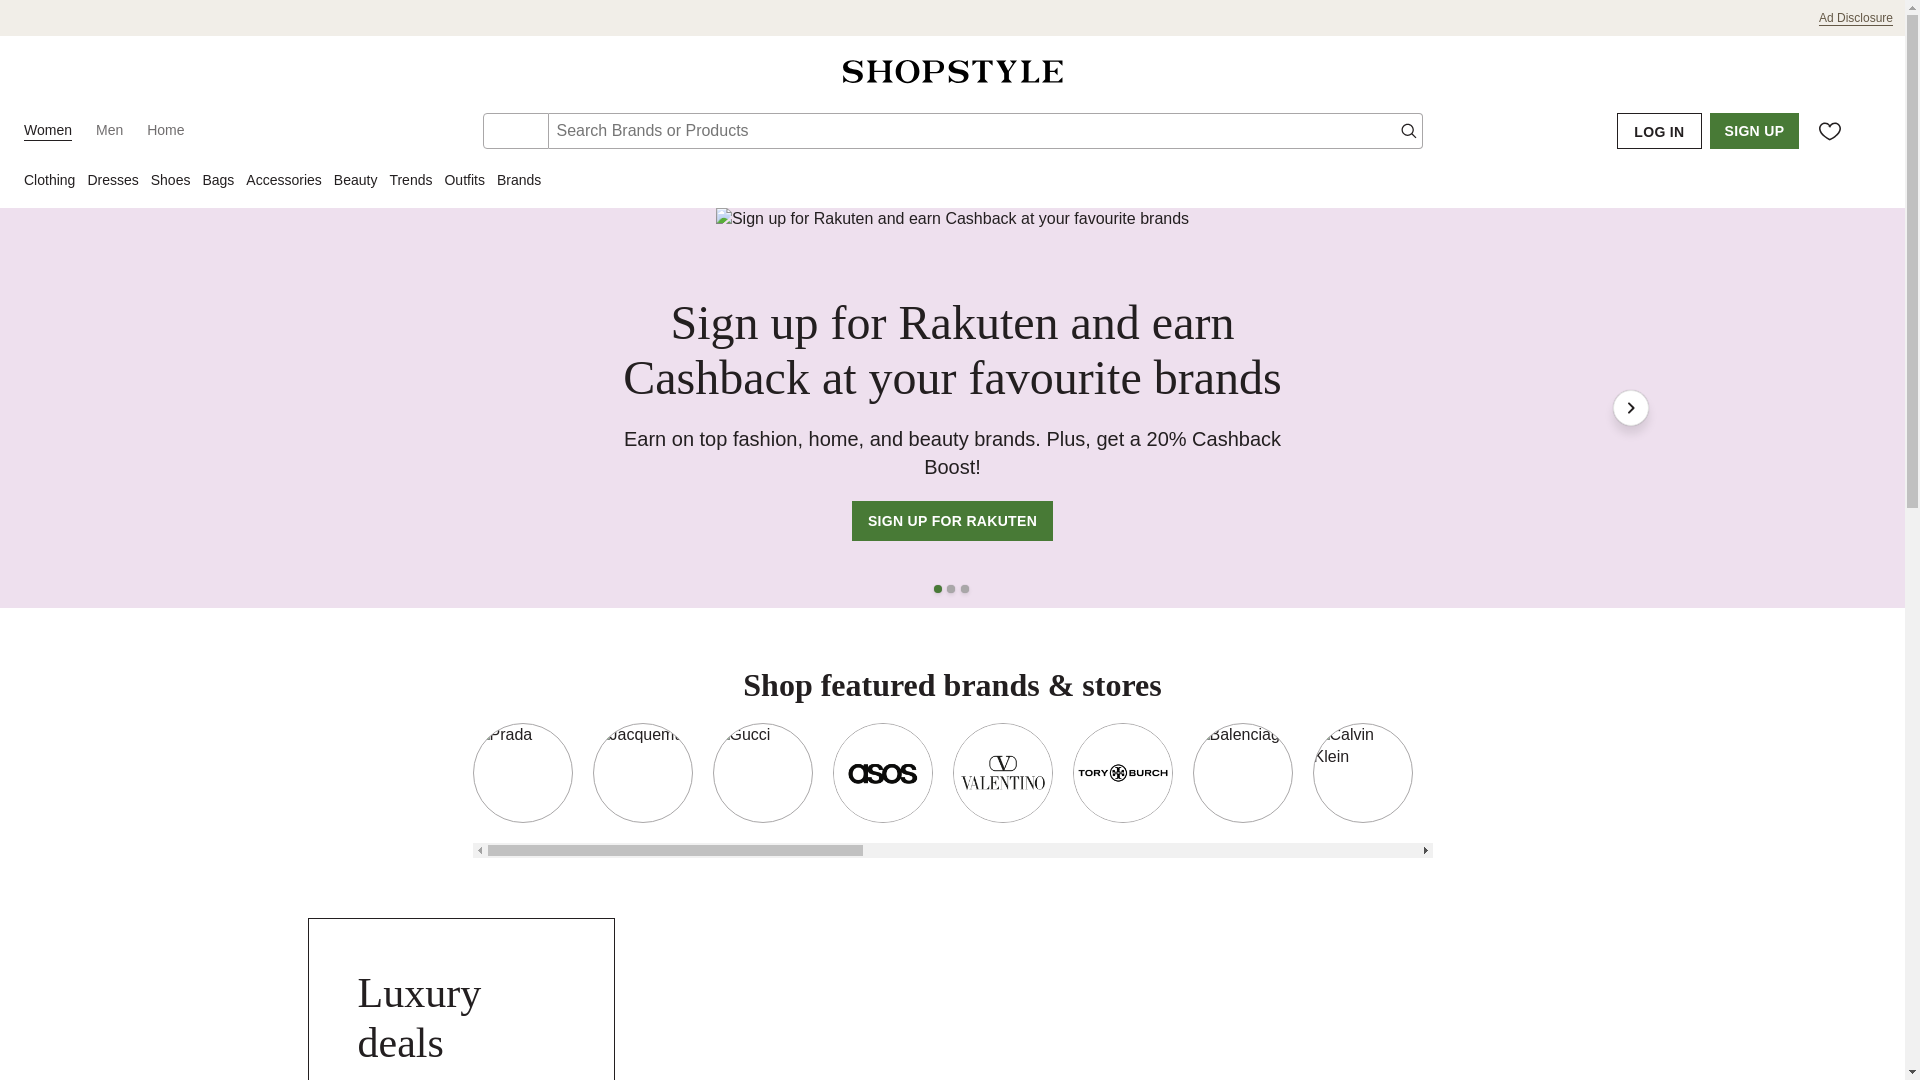 This screenshot has width=1920, height=1080. I want to click on Clothing, so click(54, 182).